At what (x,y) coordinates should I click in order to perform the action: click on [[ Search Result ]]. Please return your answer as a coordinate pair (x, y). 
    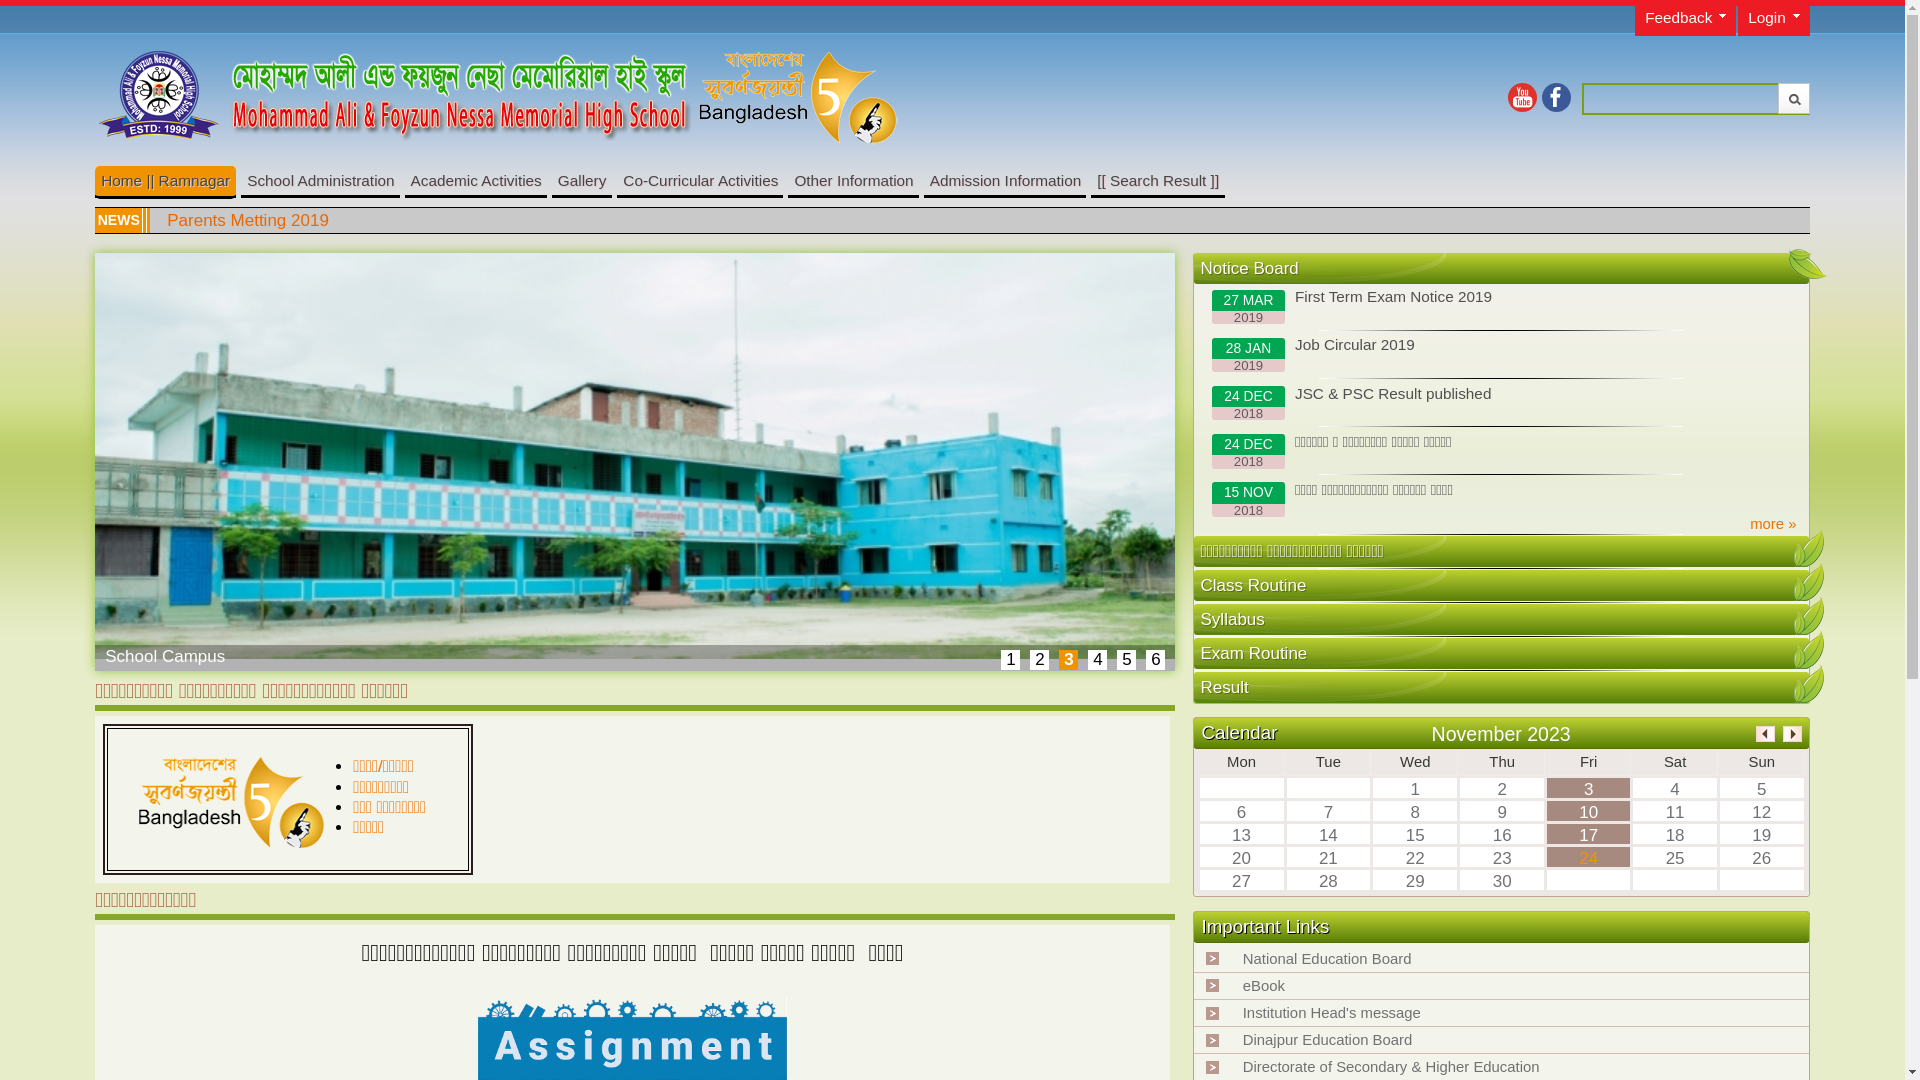
    Looking at the image, I should click on (1158, 180).